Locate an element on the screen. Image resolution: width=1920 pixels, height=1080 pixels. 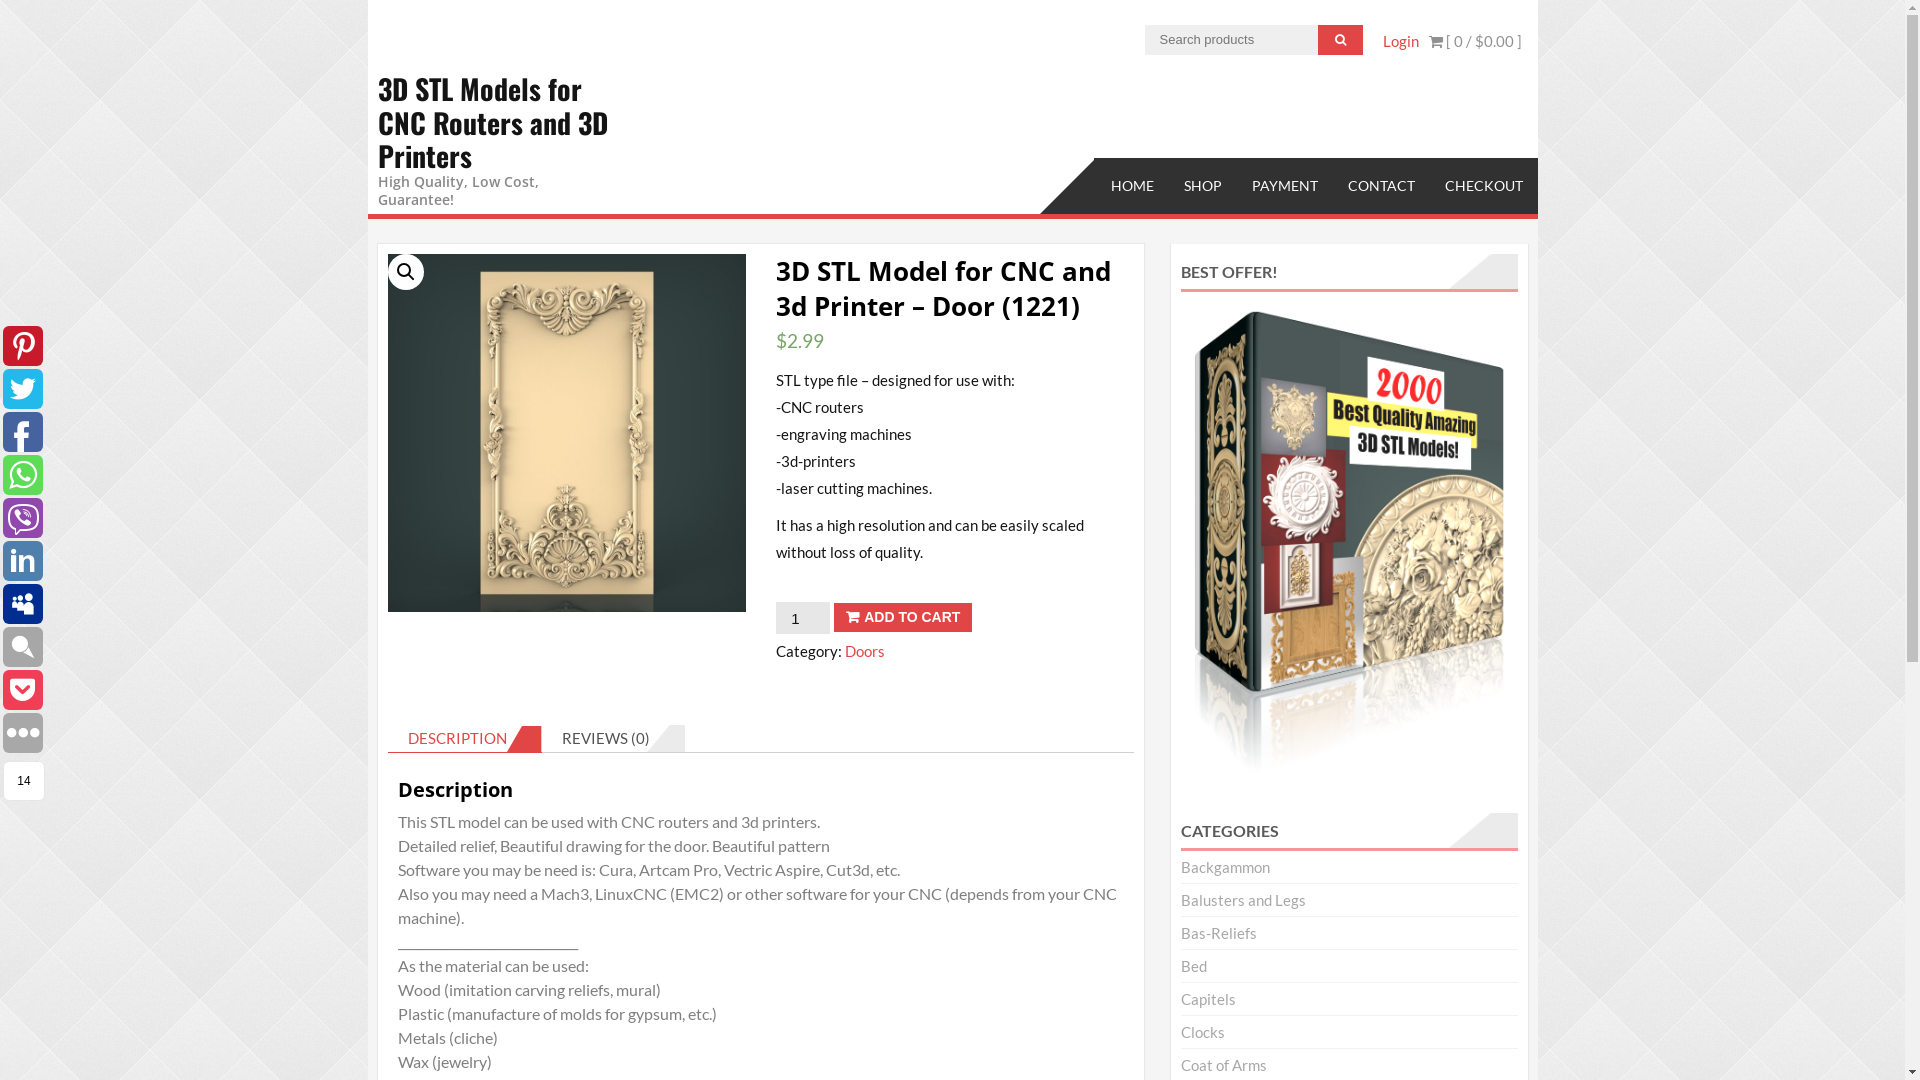
Share LinkedIn is located at coordinates (23, 561).